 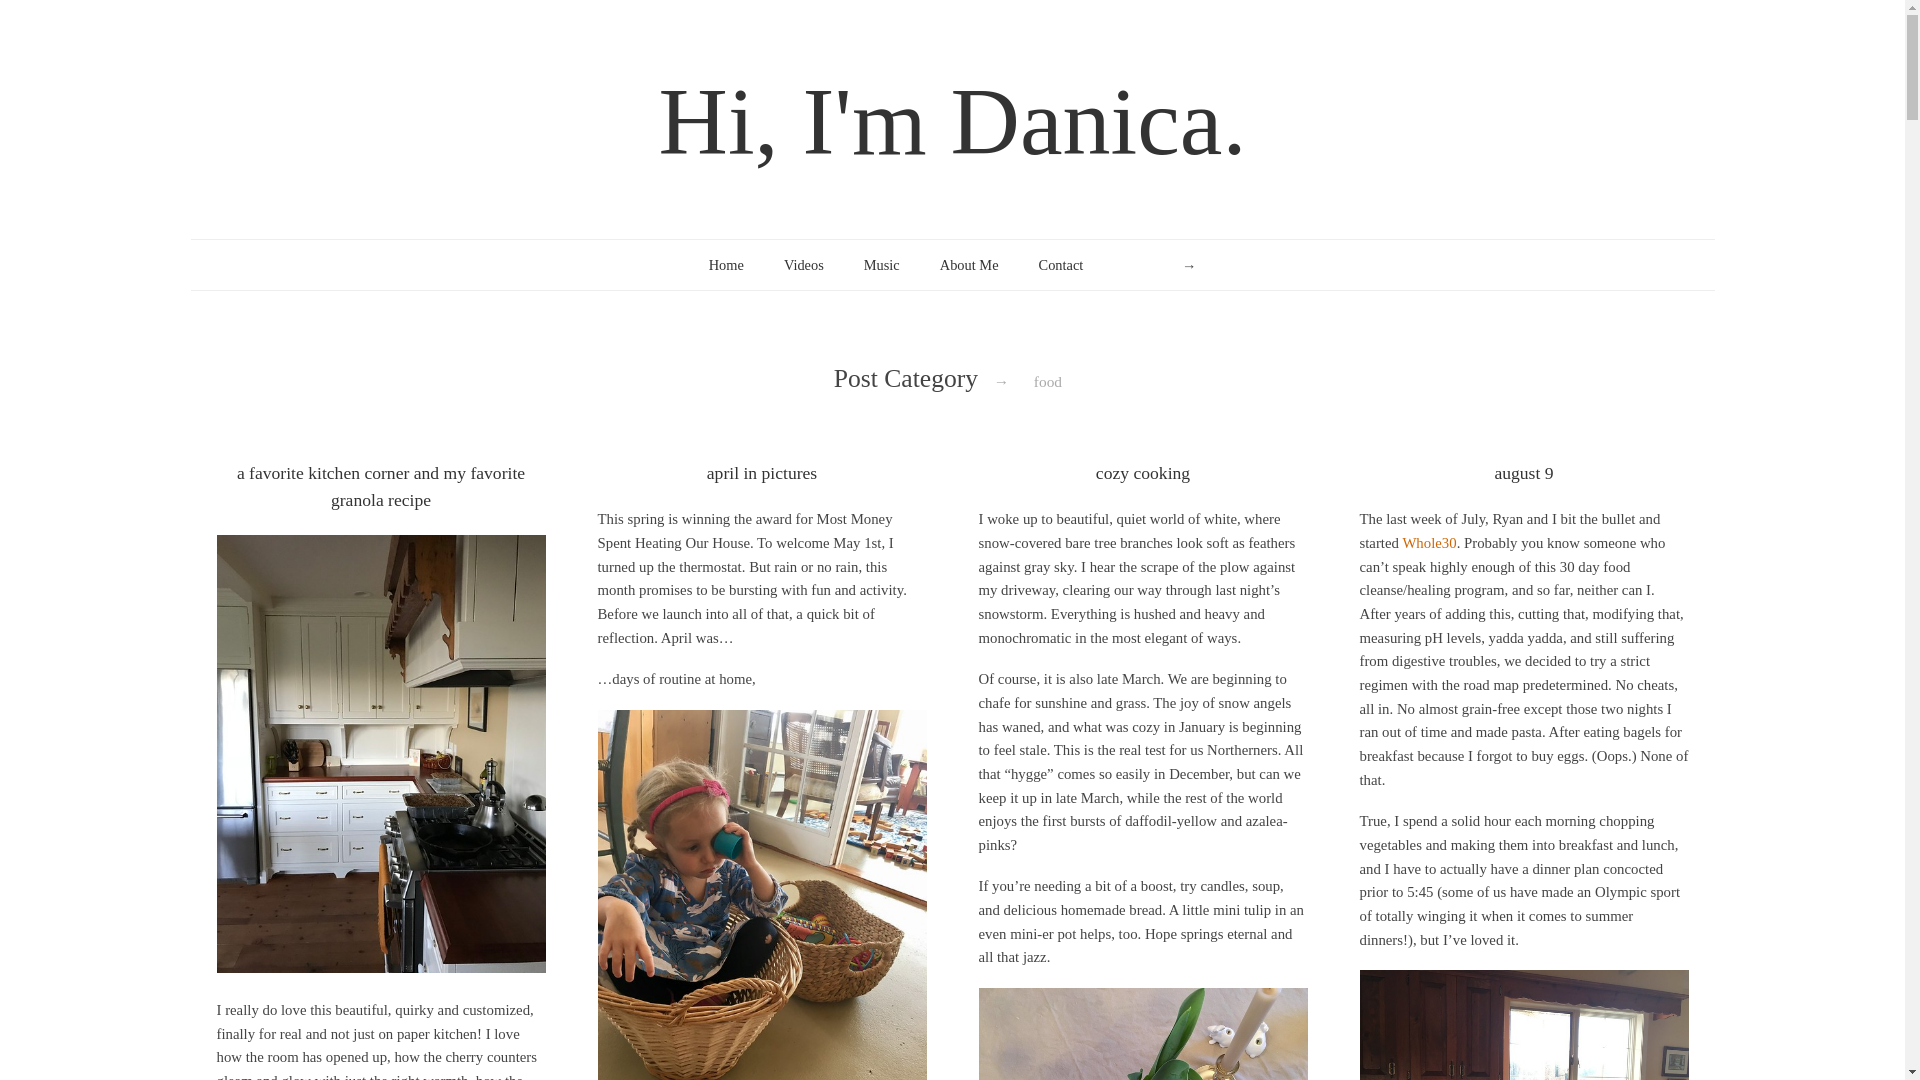 I want to click on About Me, so click(x=969, y=264).